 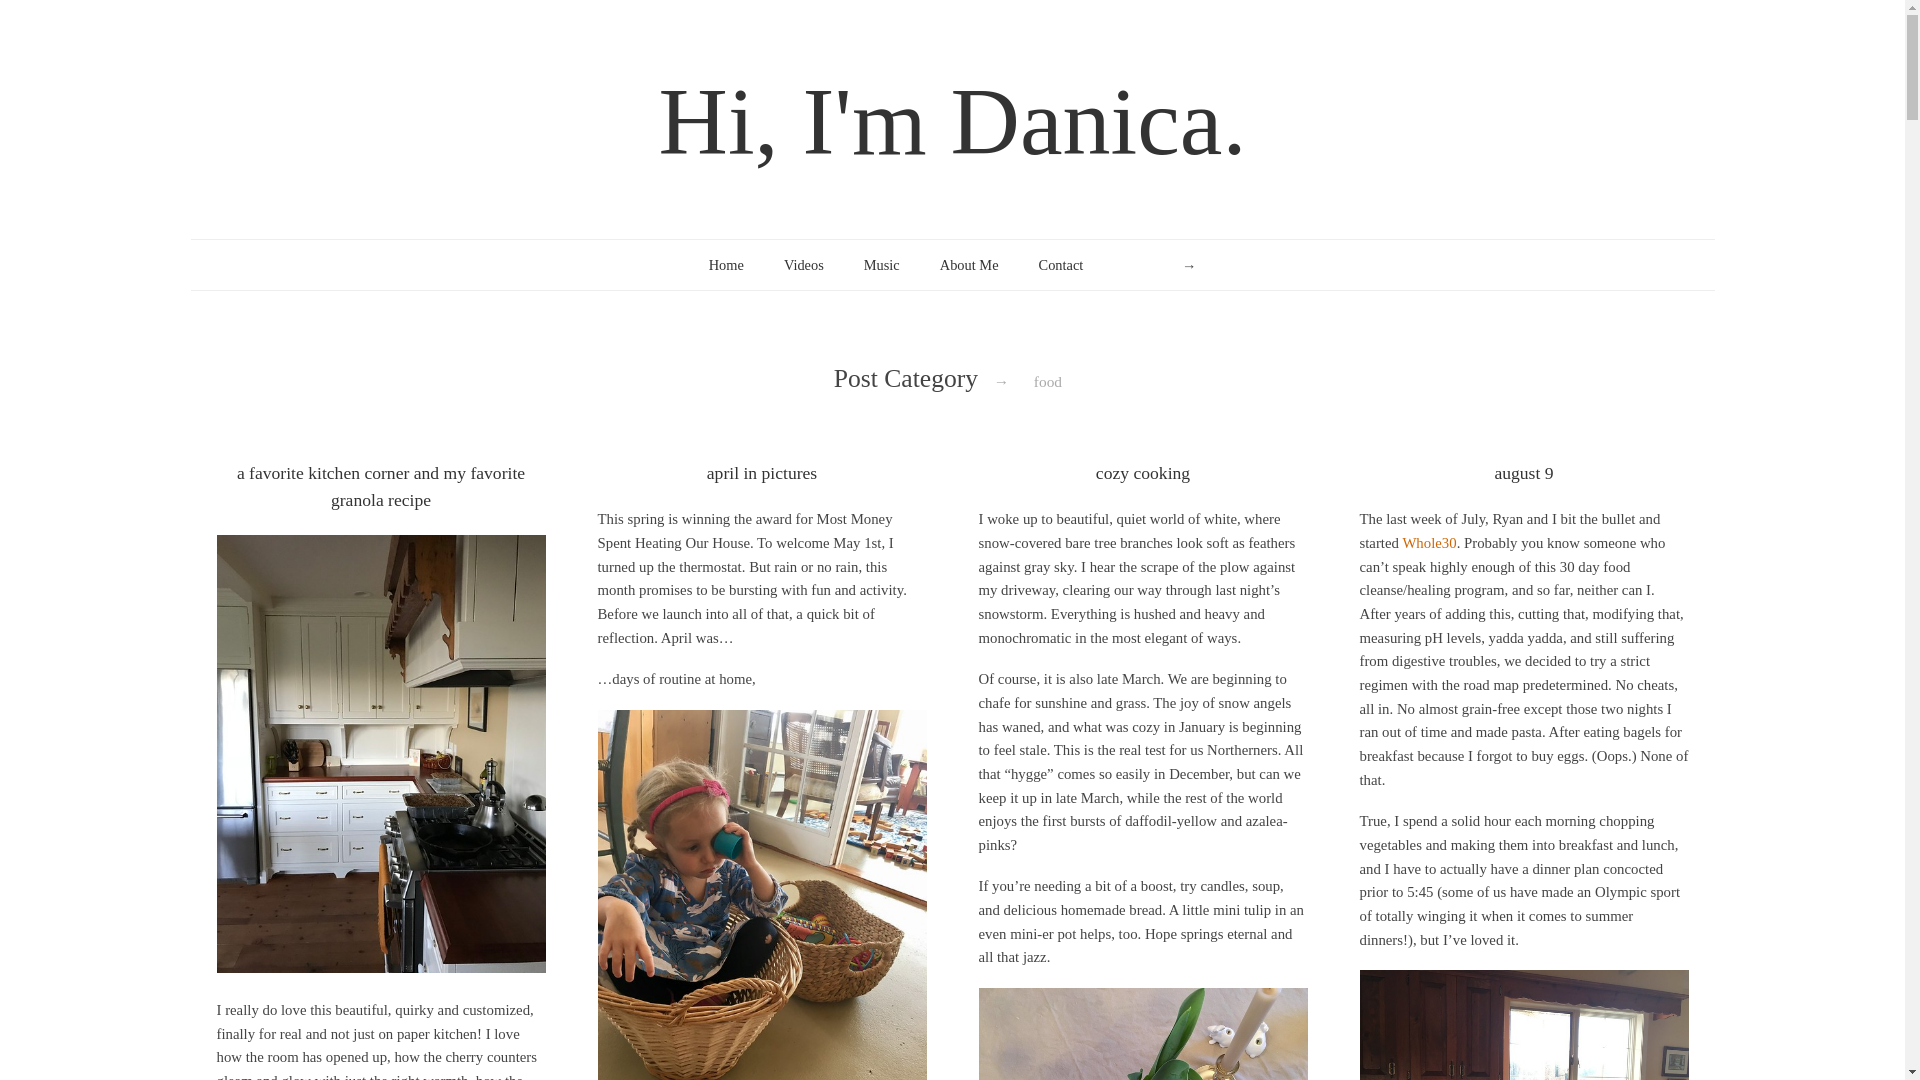 I want to click on About Me, so click(x=969, y=264).